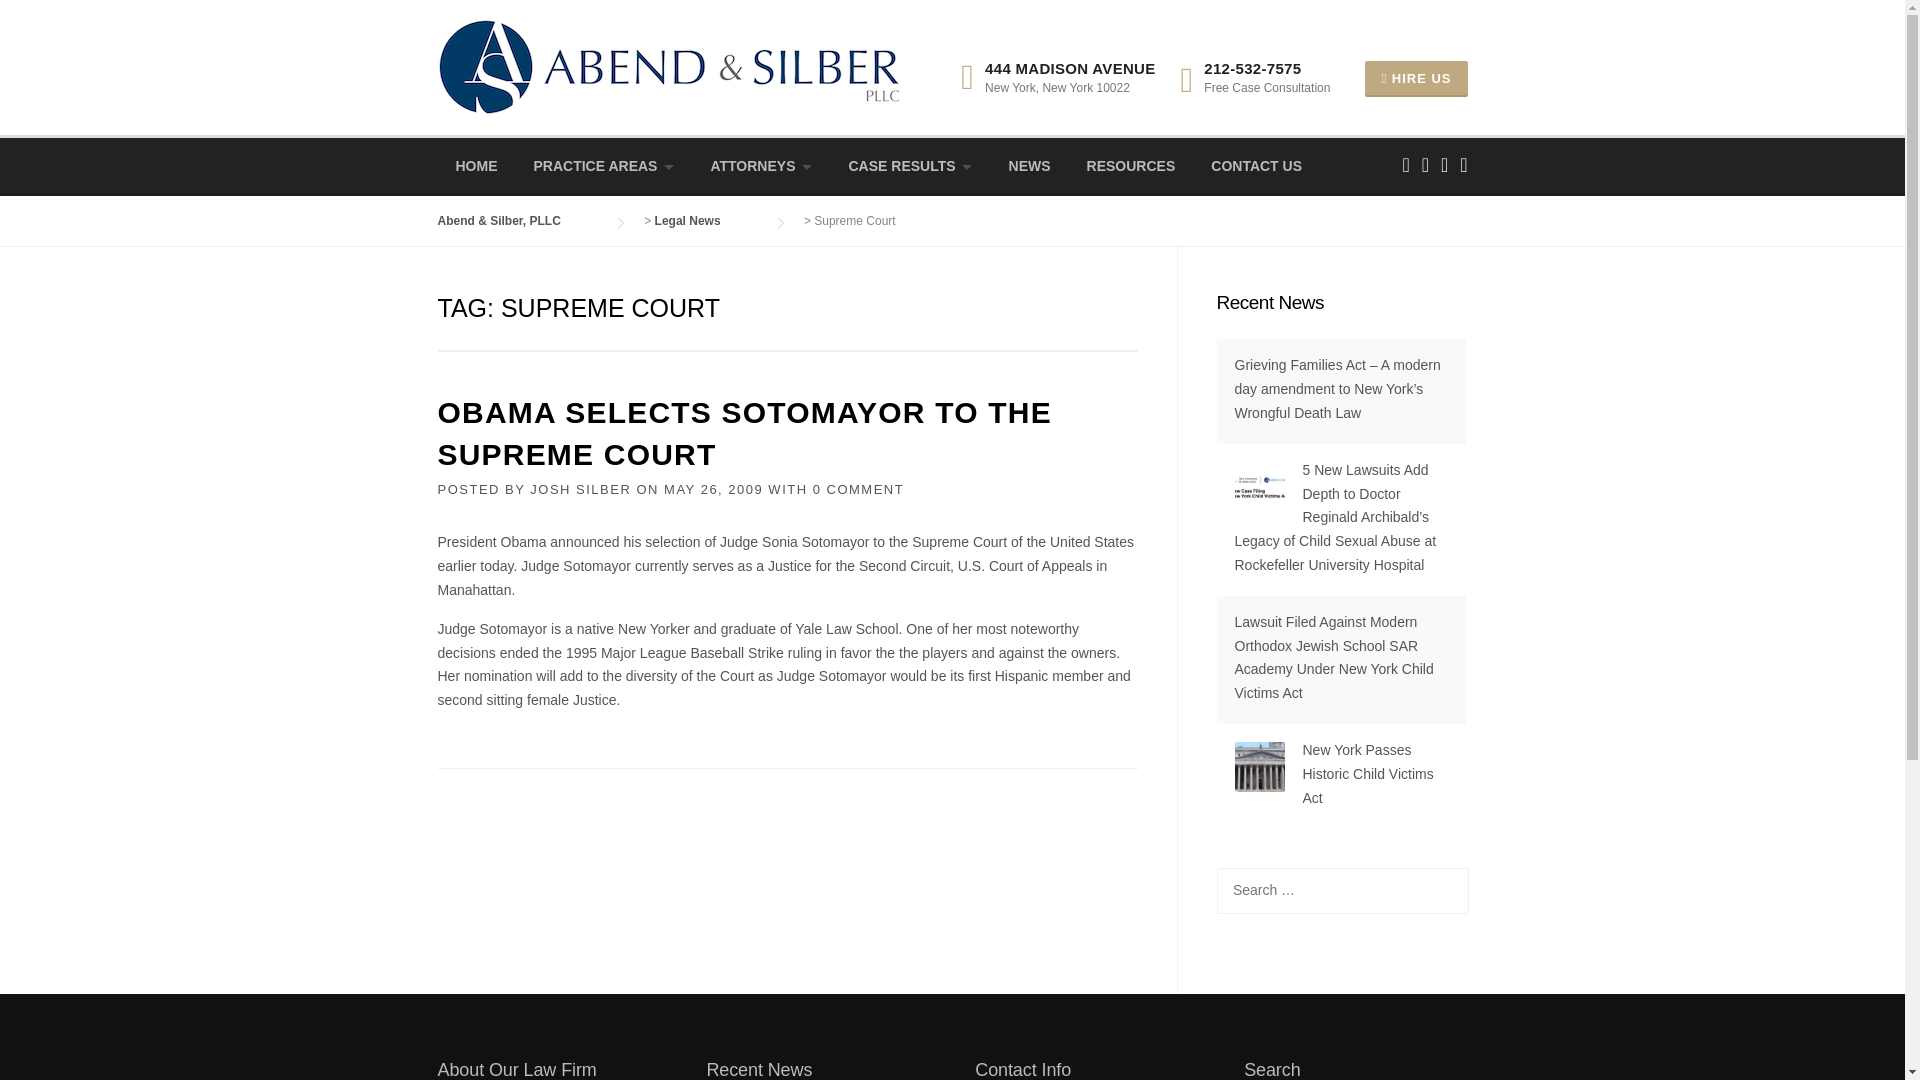 This screenshot has height=1080, width=1920. I want to click on ATTORNEYS, so click(760, 166).